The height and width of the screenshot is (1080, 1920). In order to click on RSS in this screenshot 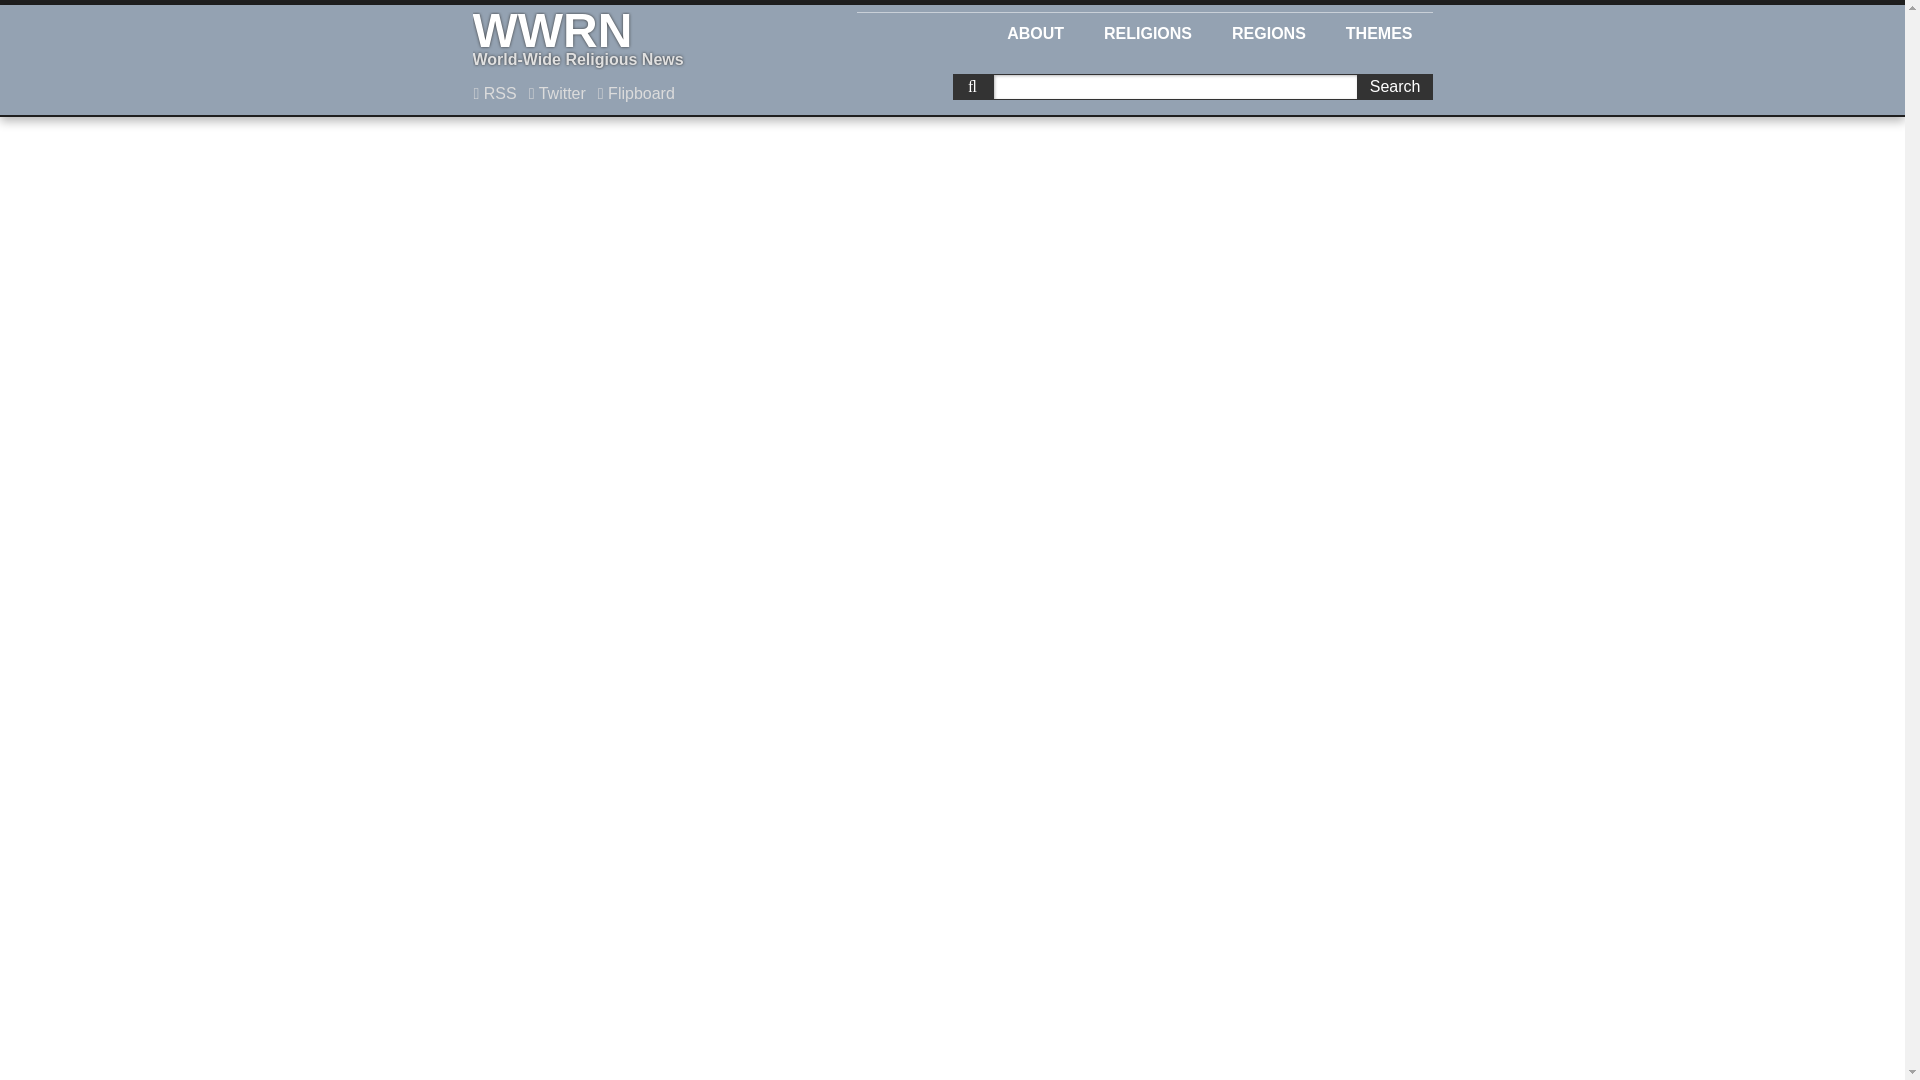, I will do `click(494, 94)`.